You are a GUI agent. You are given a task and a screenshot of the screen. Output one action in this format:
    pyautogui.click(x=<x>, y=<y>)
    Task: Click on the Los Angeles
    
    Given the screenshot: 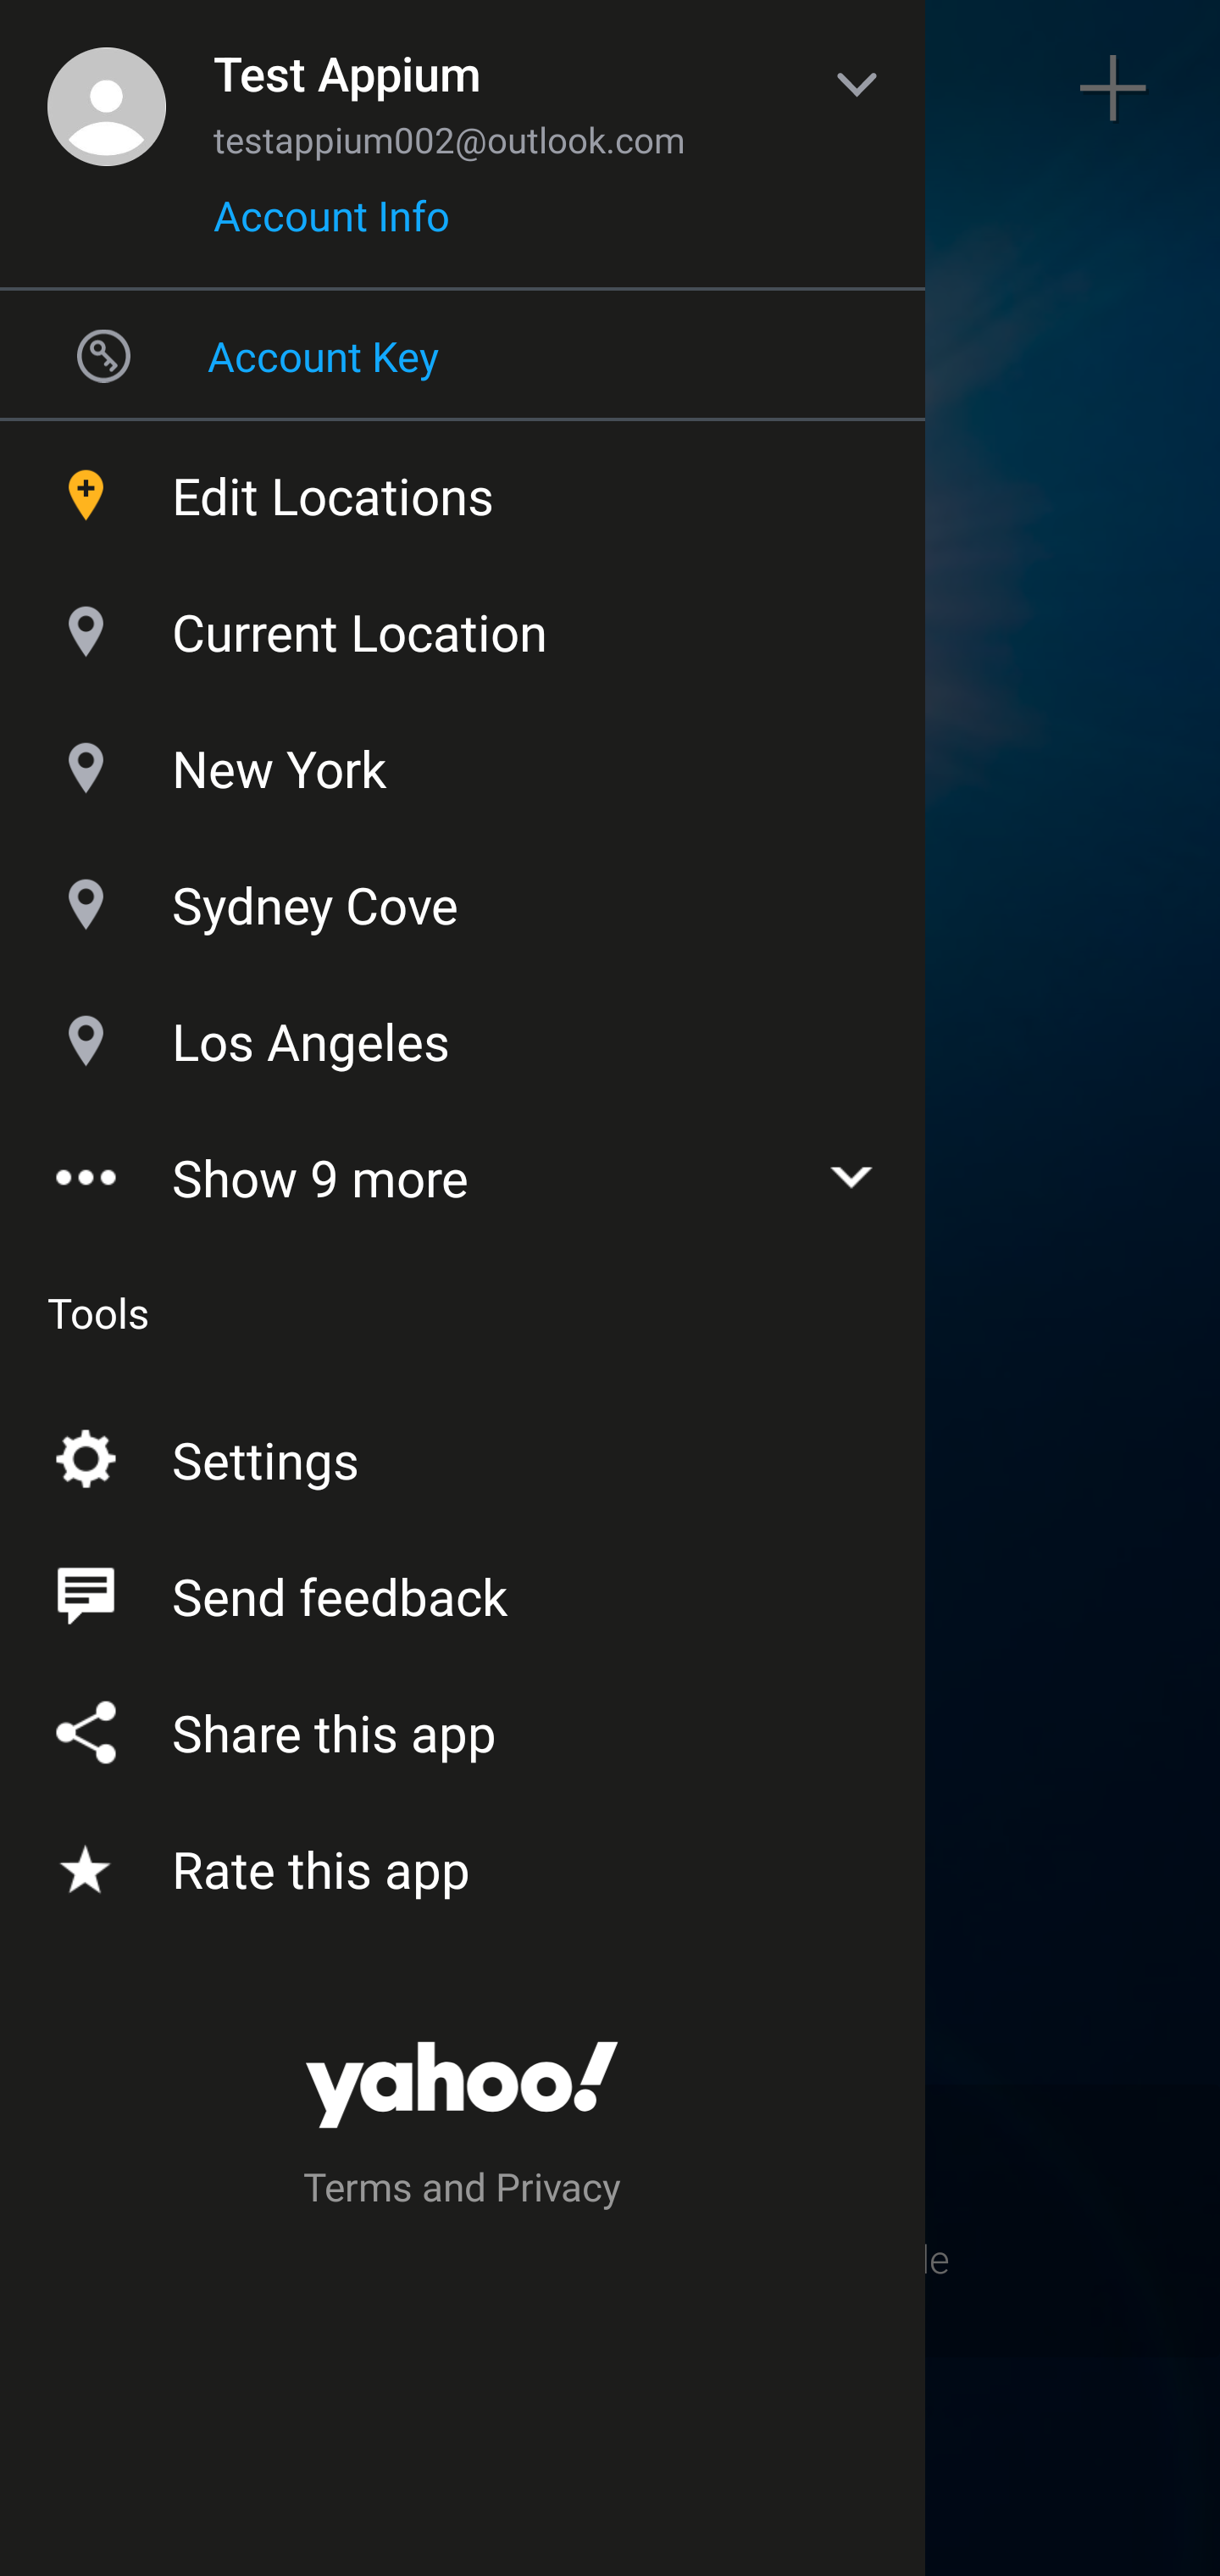 What is the action you would take?
    pyautogui.click(x=463, y=1034)
    